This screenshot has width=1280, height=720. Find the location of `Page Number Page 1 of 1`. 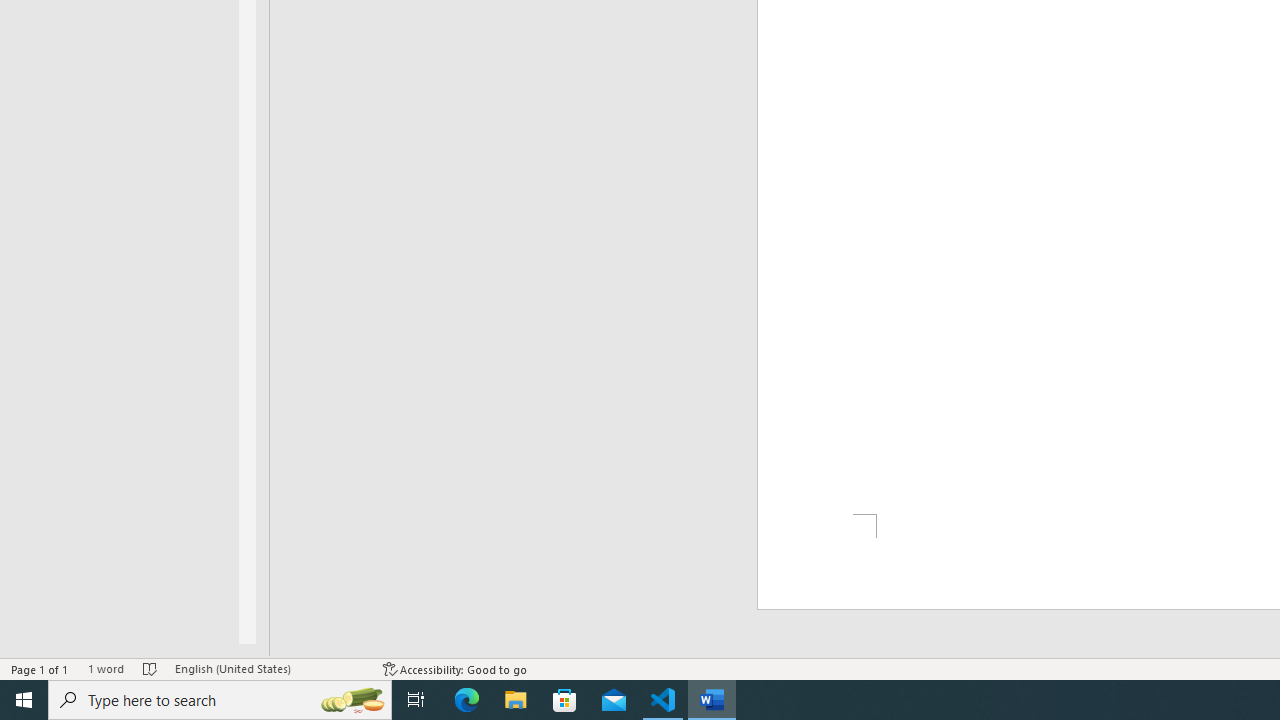

Page Number Page 1 of 1 is located at coordinates (40, 668).